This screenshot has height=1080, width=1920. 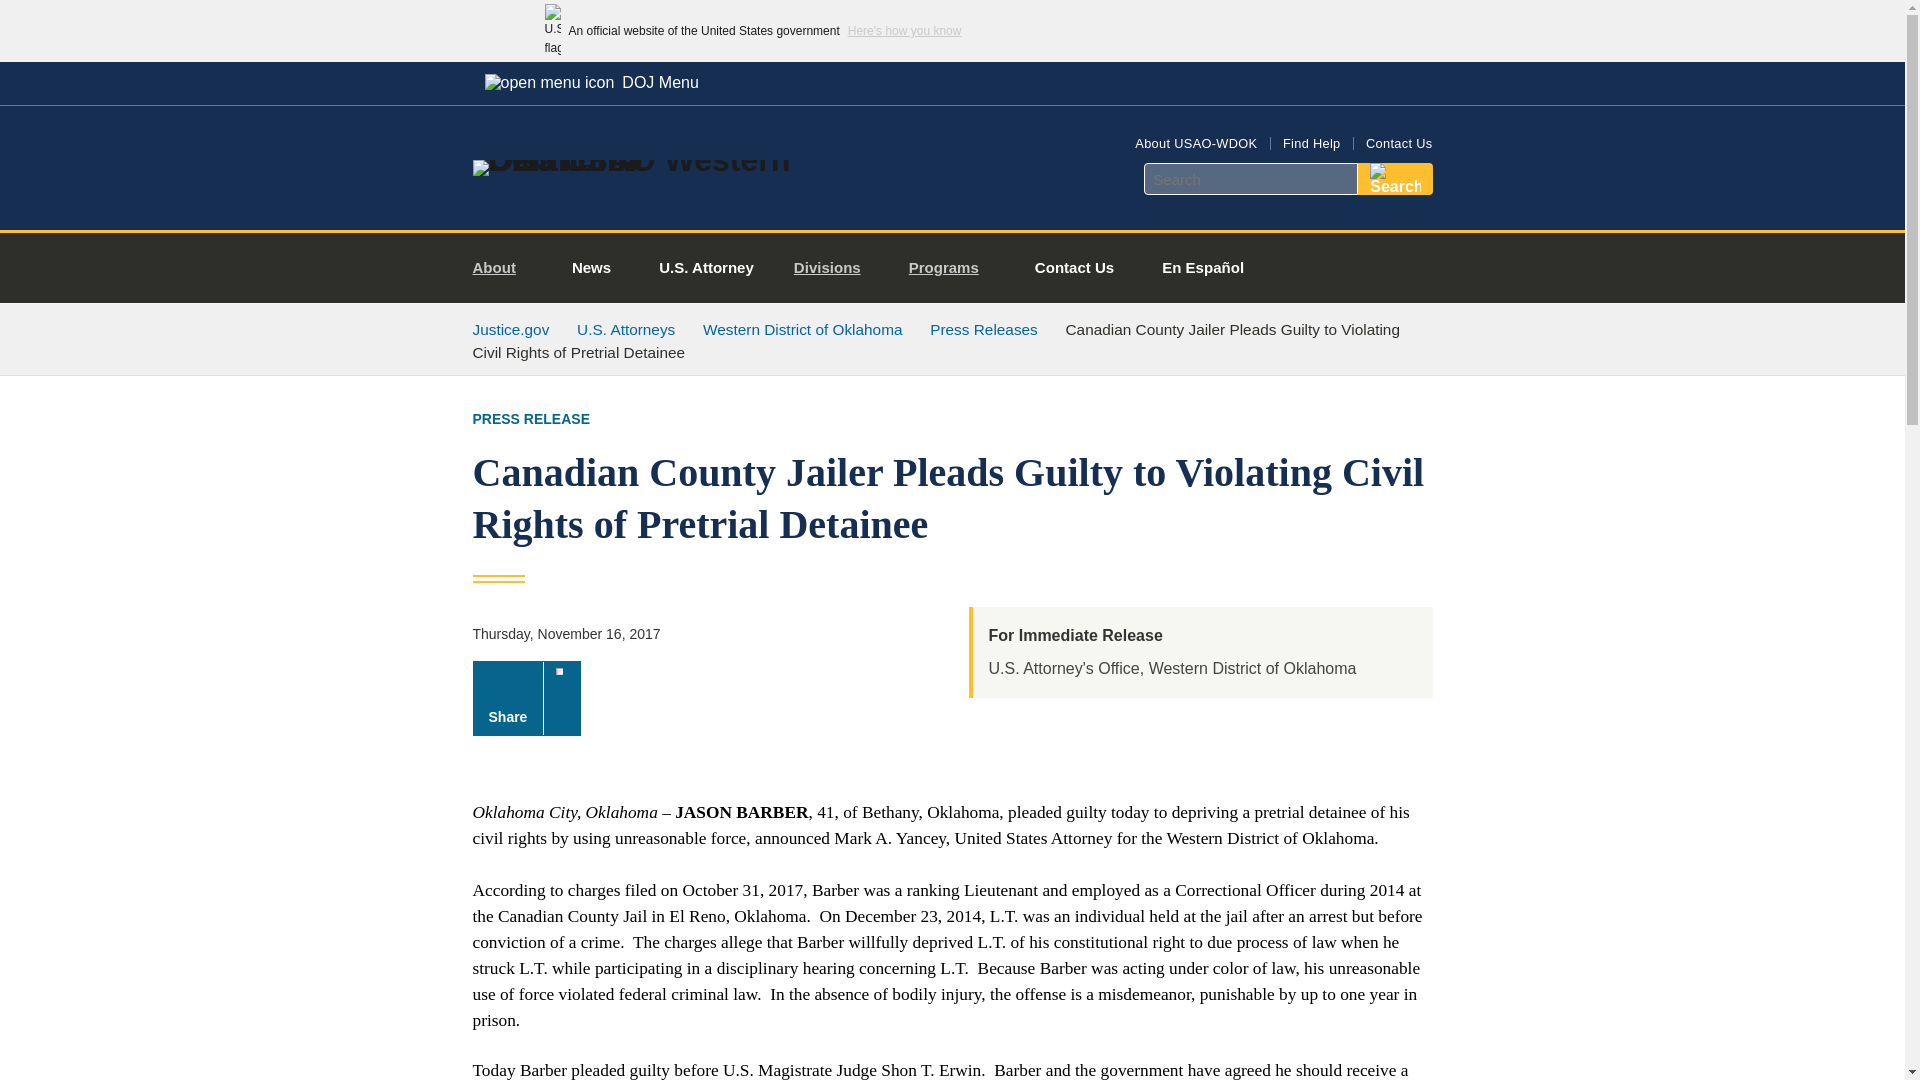 What do you see at coordinates (1398, 144) in the screenshot?
I see `Contact Us` at bounding box center [1398, 144].